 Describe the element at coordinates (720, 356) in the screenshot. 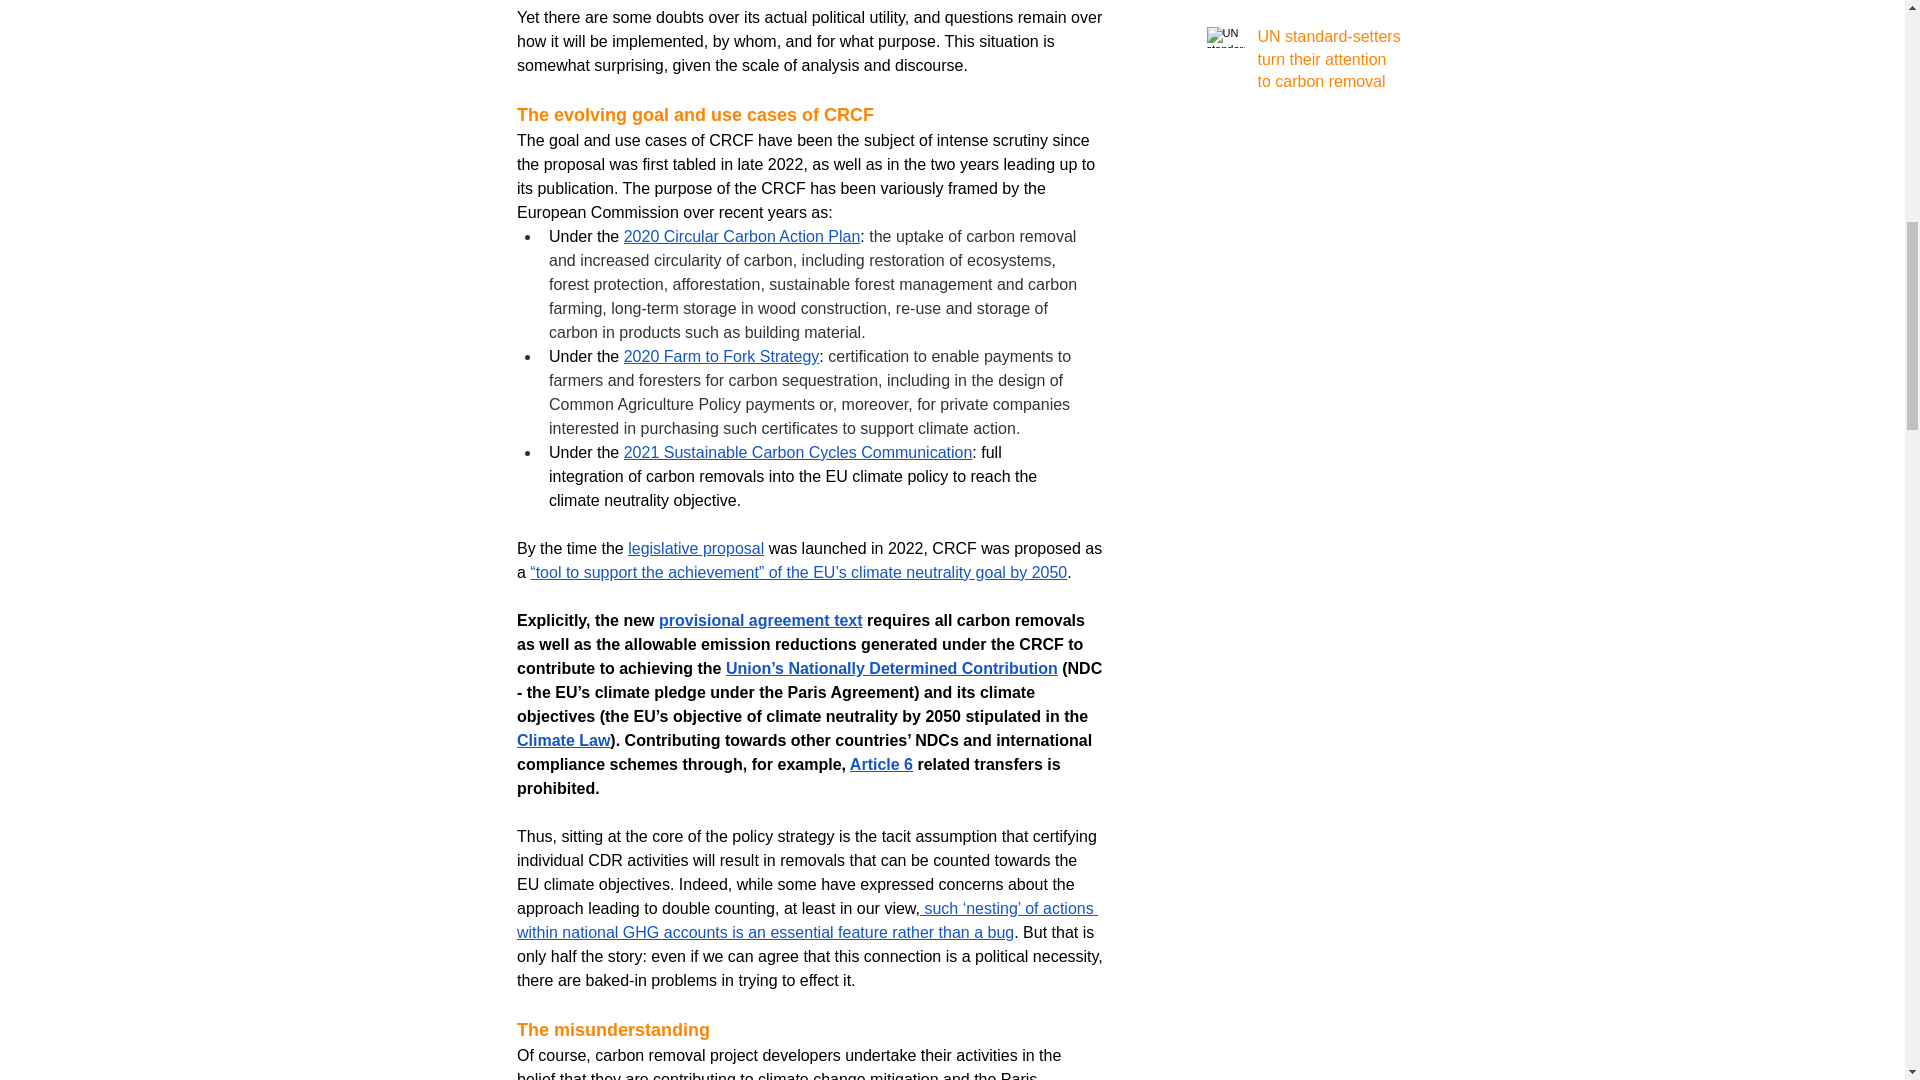

I see `2020 Farm to Fork Strategy` at that location.